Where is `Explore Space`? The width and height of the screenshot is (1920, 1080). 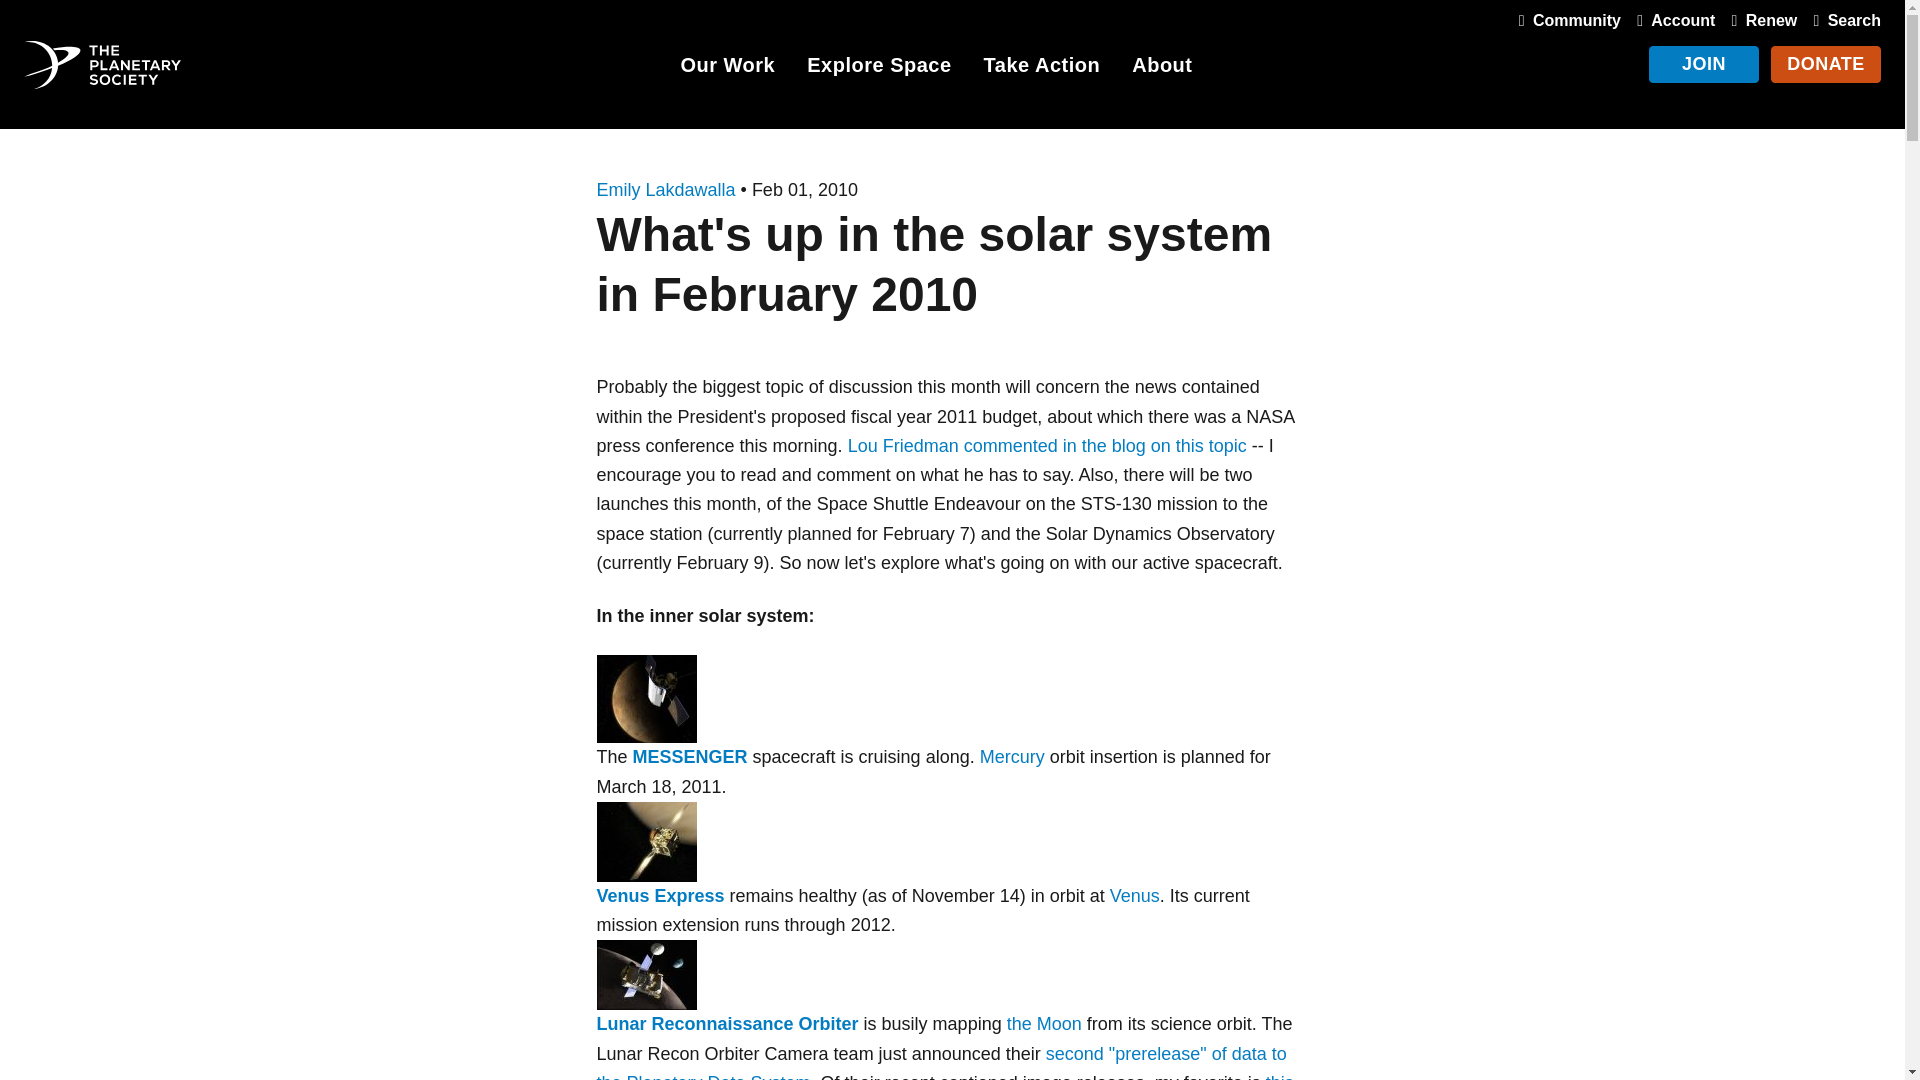 Explore Space is located at coordinates (878, 68).